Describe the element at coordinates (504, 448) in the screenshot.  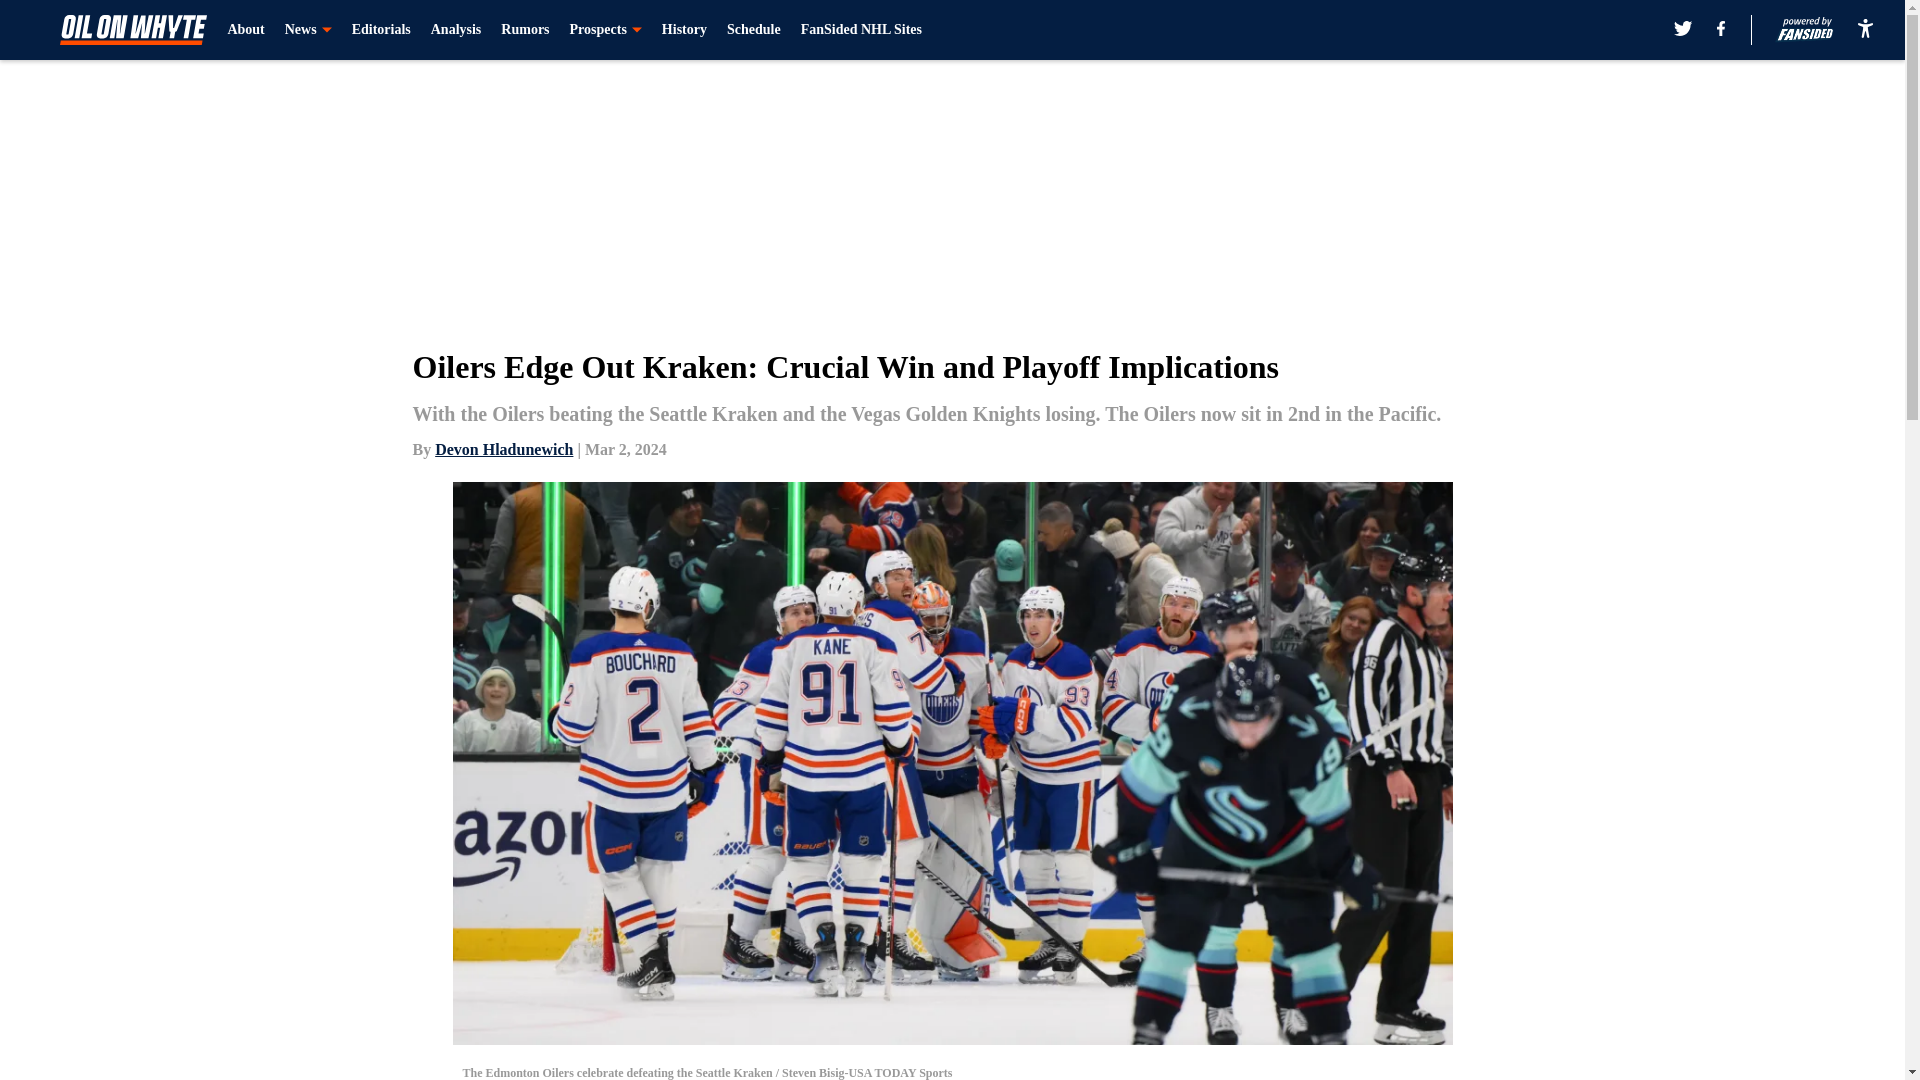
I see `Devon Hladunewich` at that location.